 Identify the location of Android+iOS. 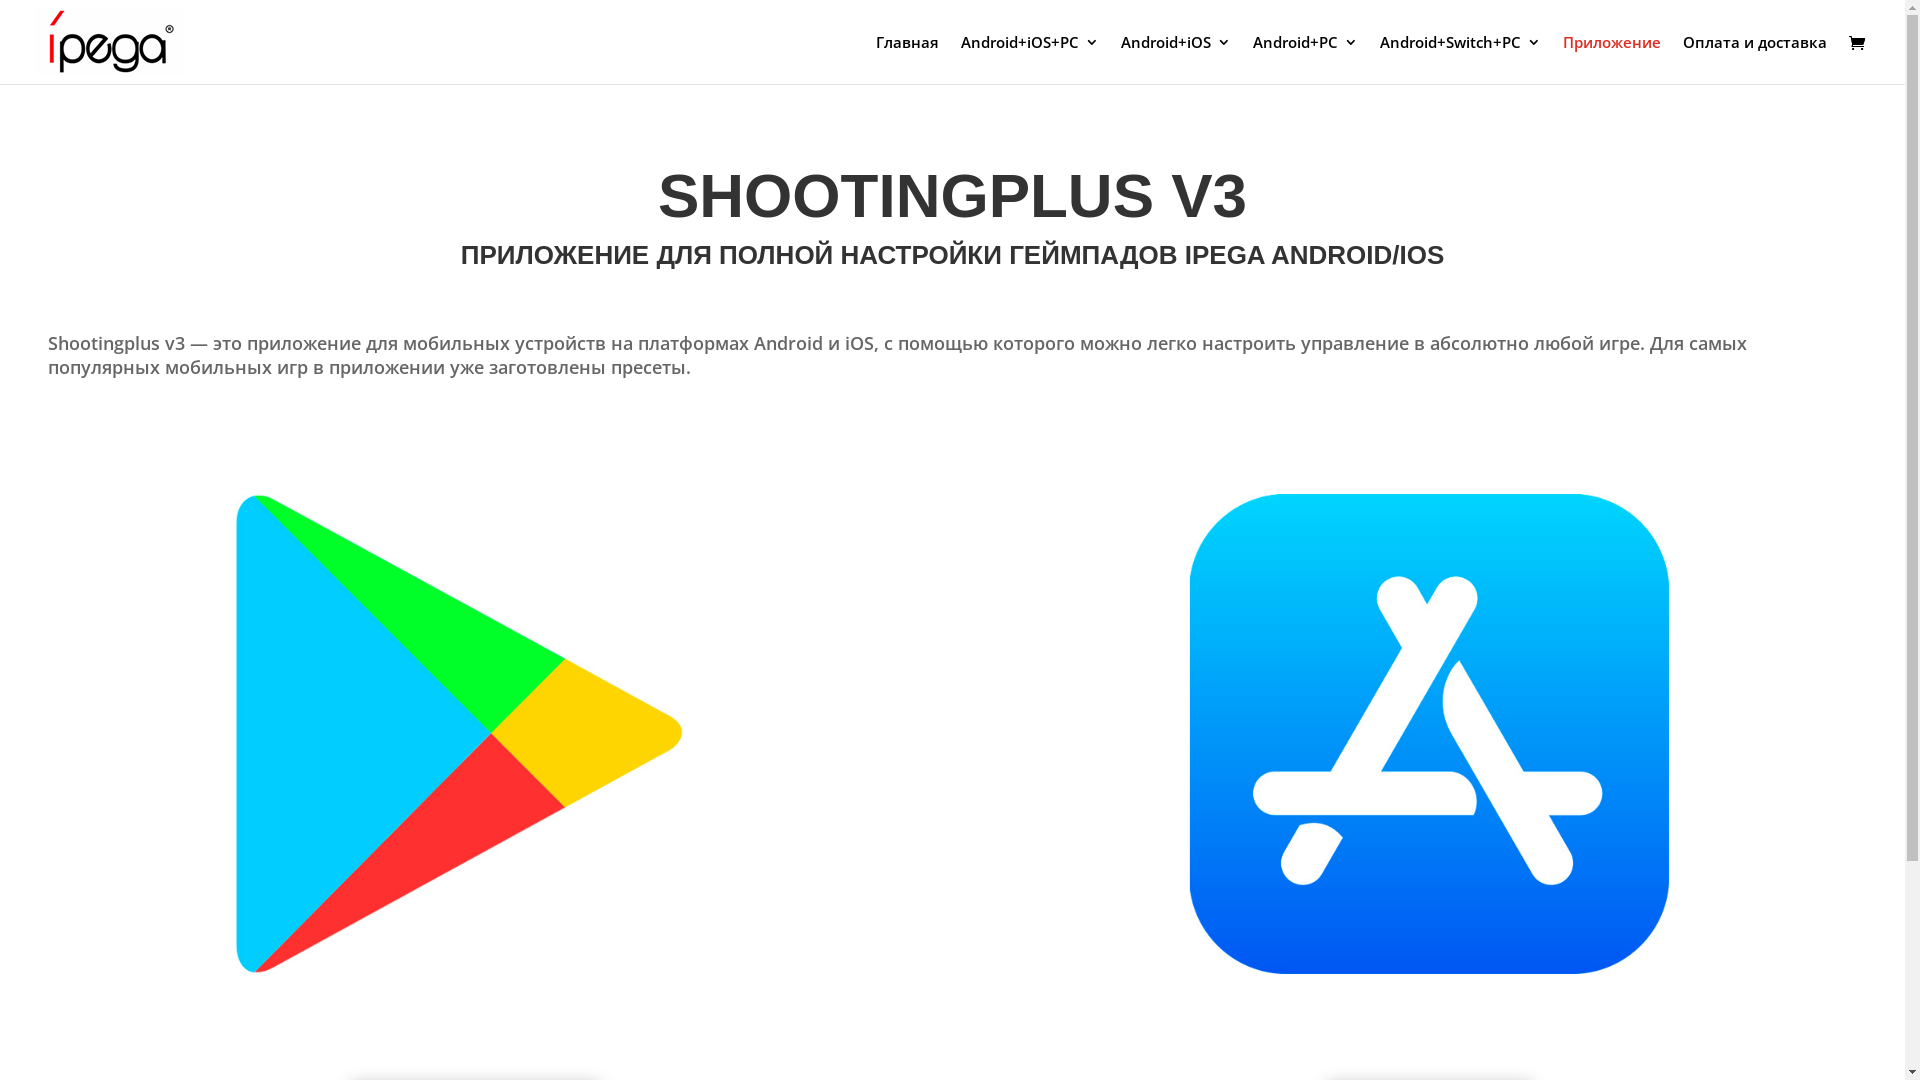
(1176, 60).